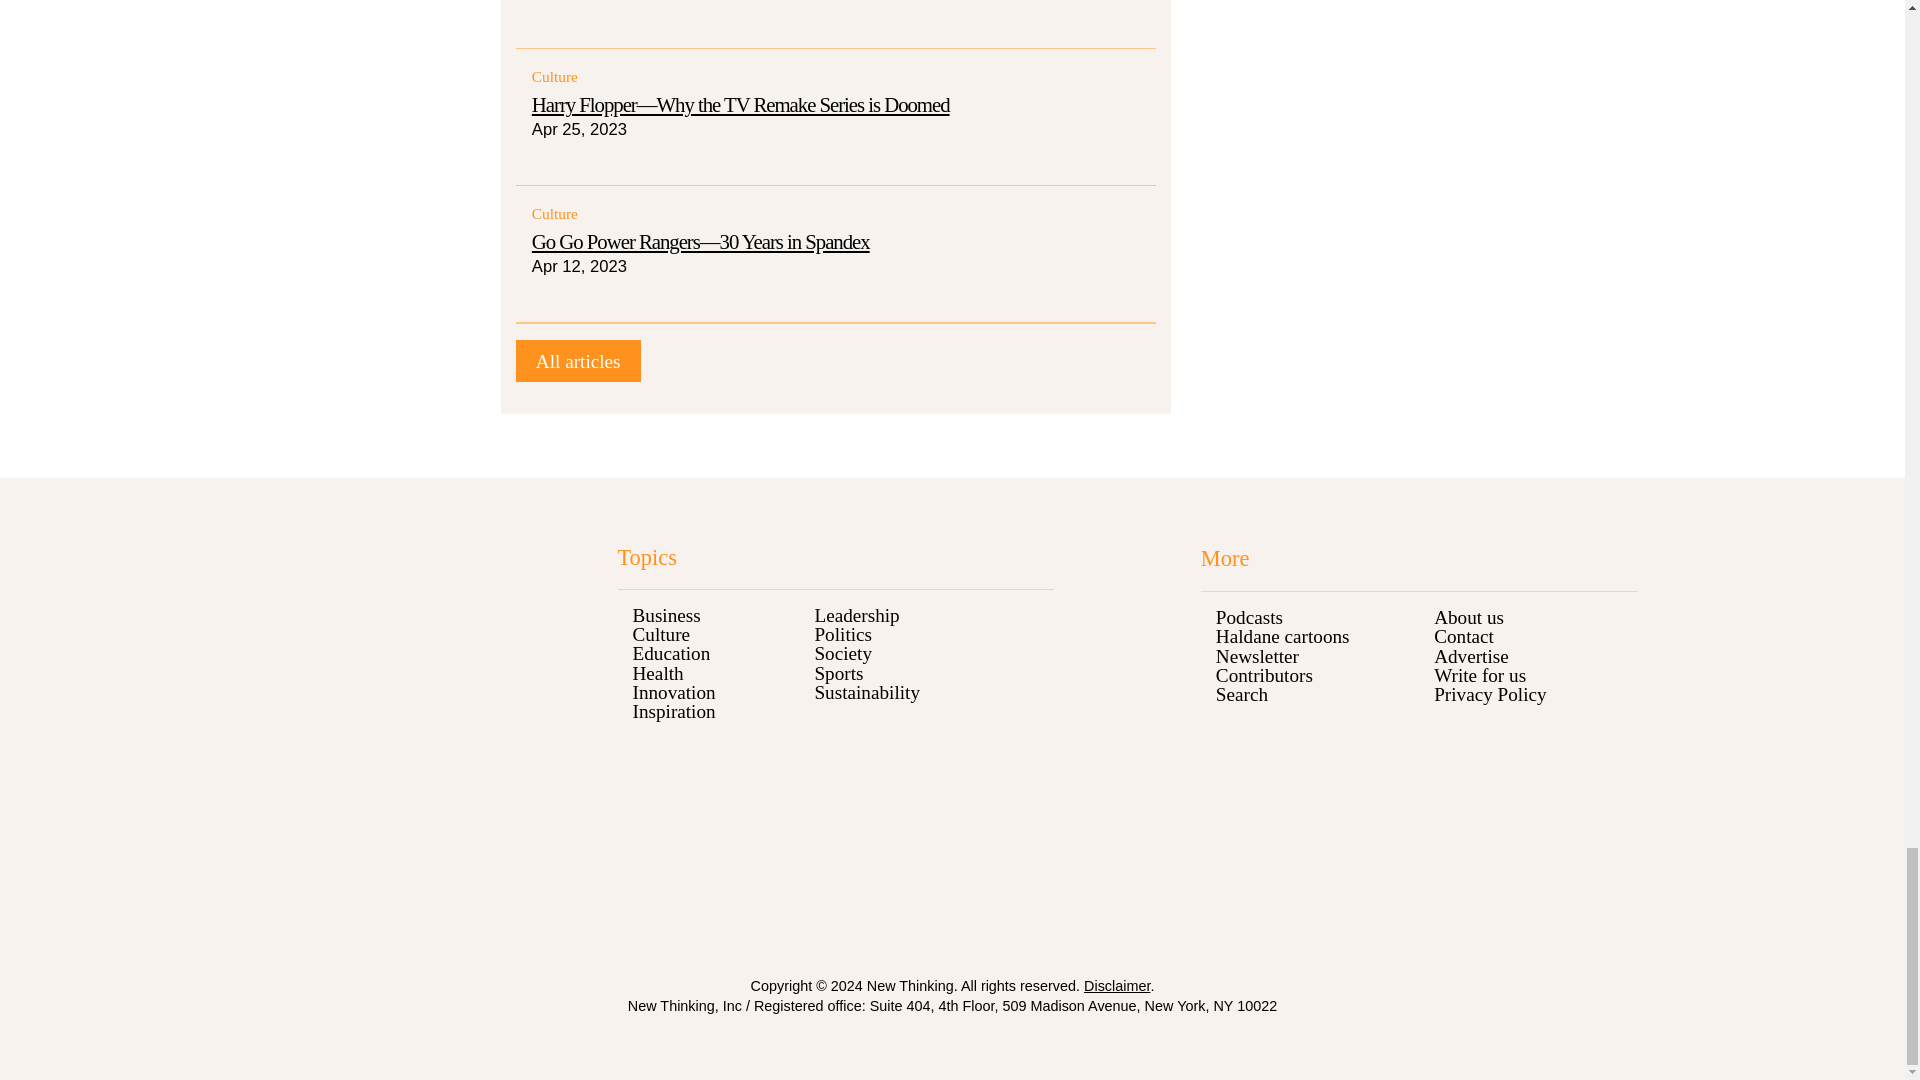 The height and width of the screenshot is (1080, 1920). Describe the element at coordinates (578, 362) in the screenshot. I see `Sandro Monetti` at that location.